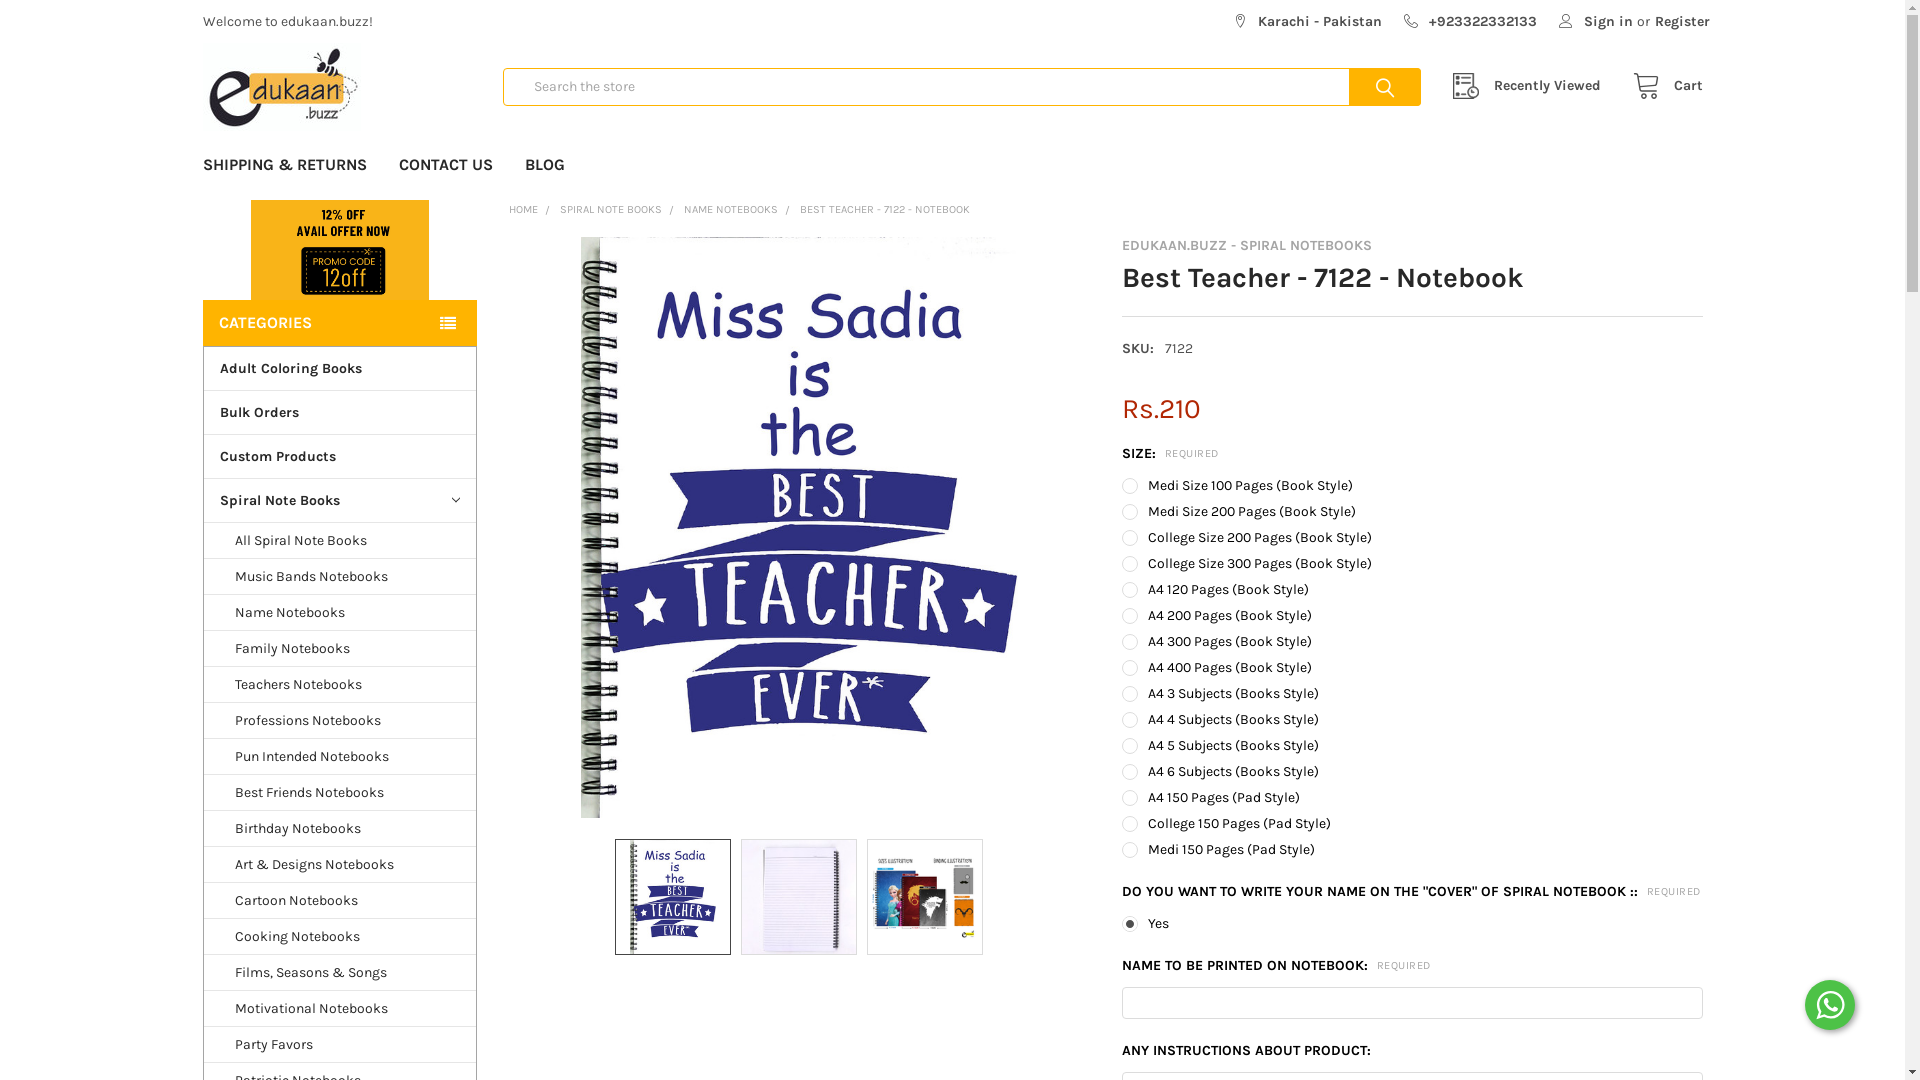 The width and height of the screenshot is (1920, 1080). I want to click on SHIPPING & RETURNS, so click(284, 165).